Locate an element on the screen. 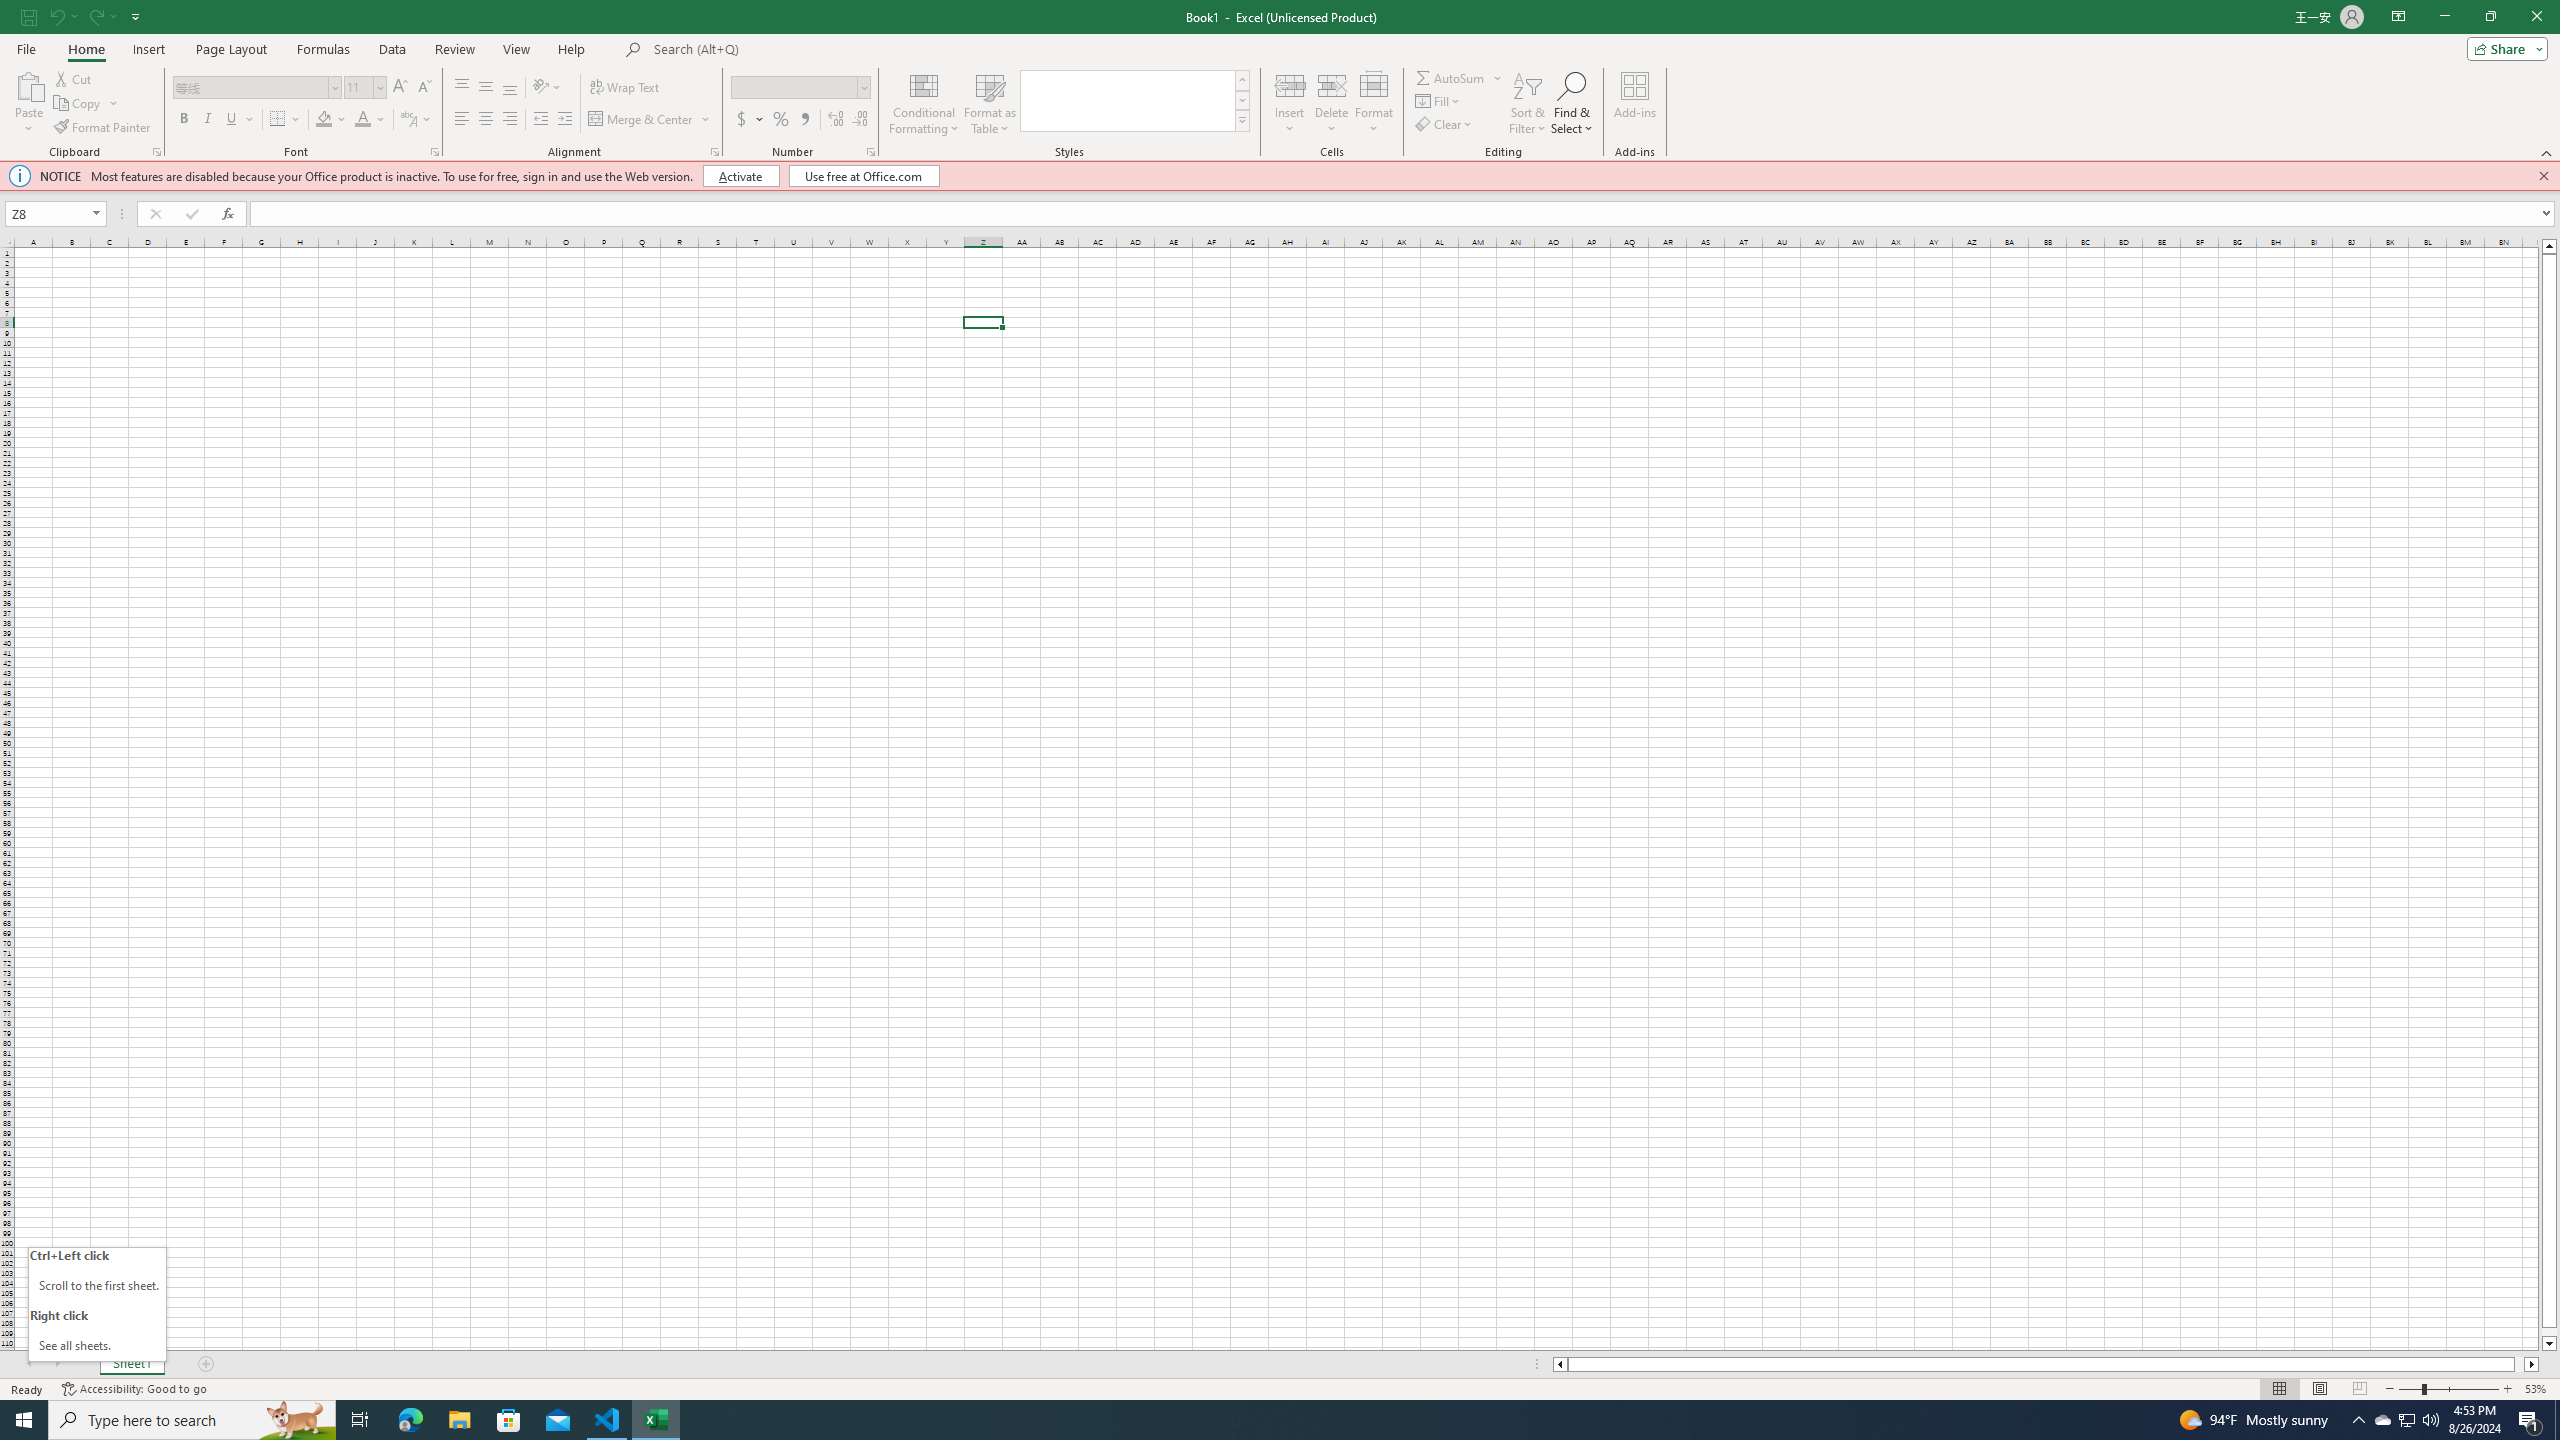  Font Color is located at coordinates (371, 120).